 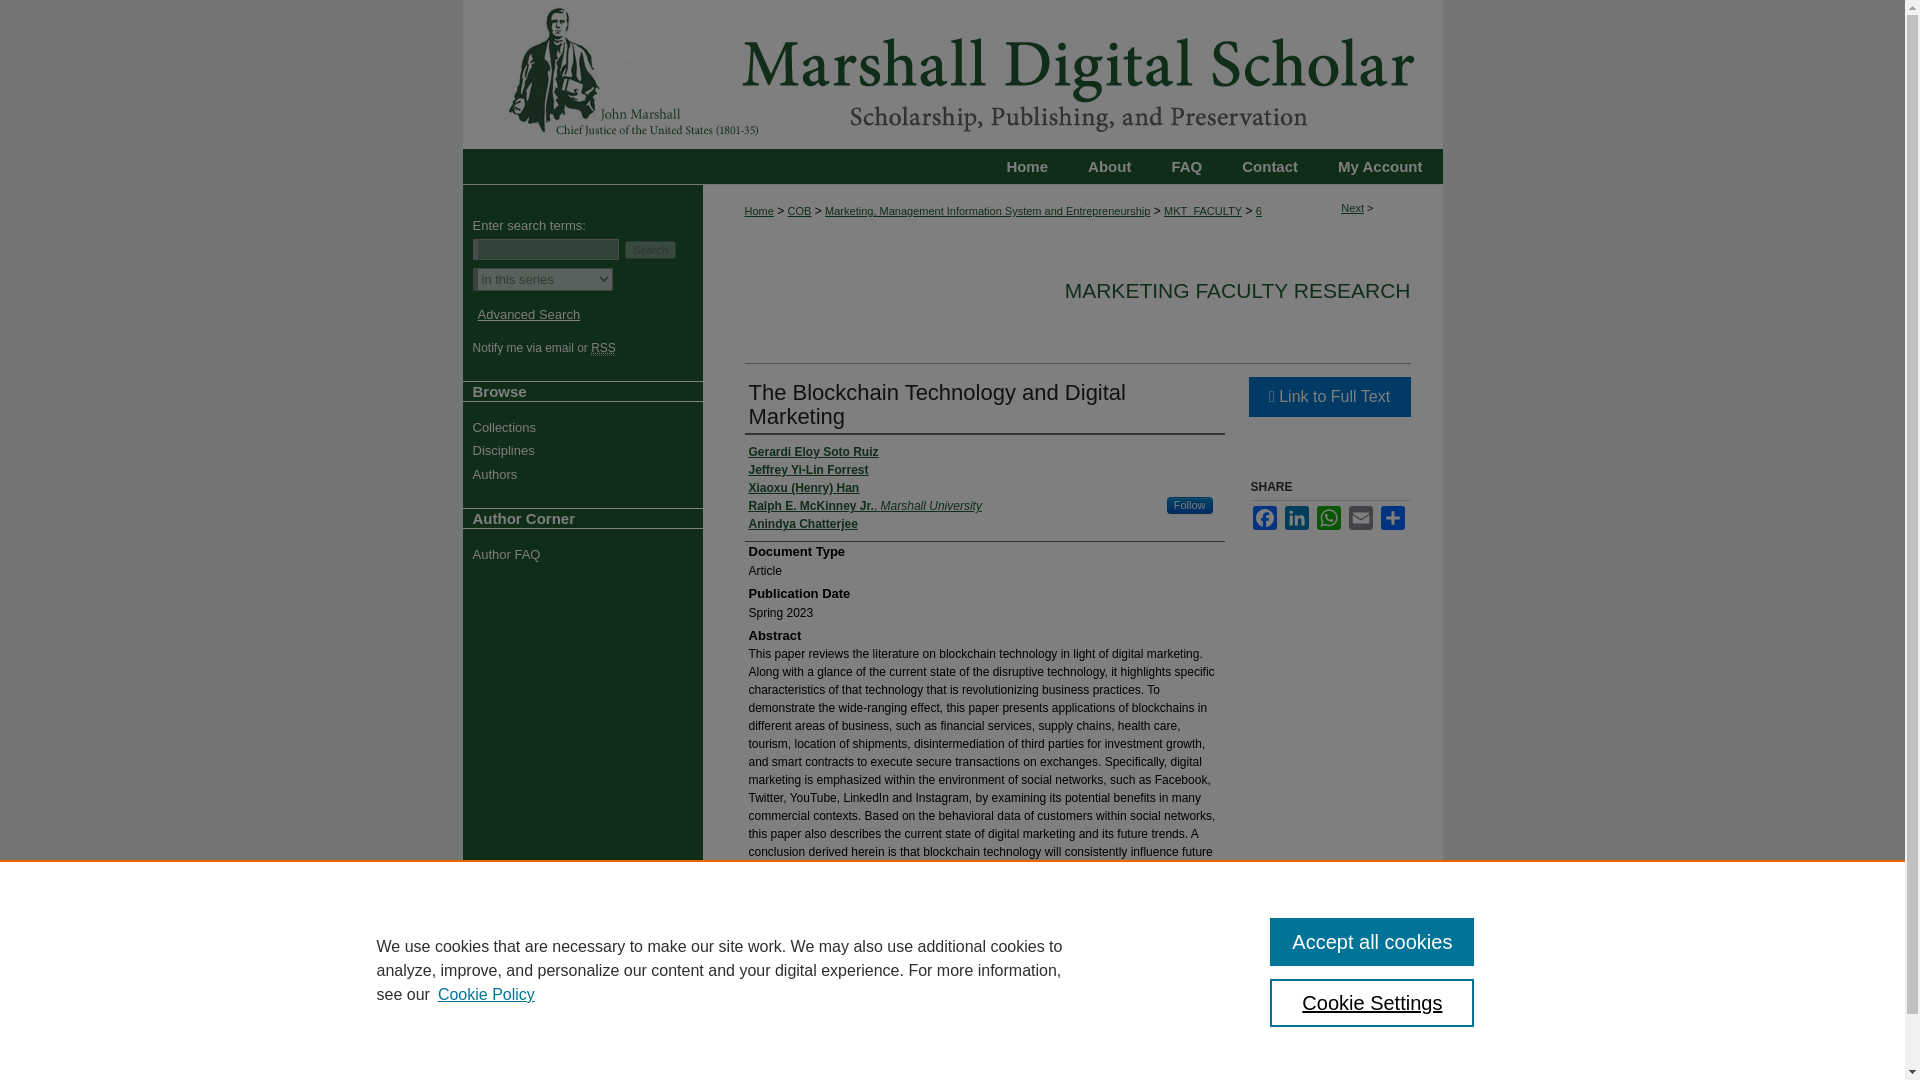 What do you see at coordinates (1109, 166) in the screenshot?
I see `About` at bounding box center [1109, 166].